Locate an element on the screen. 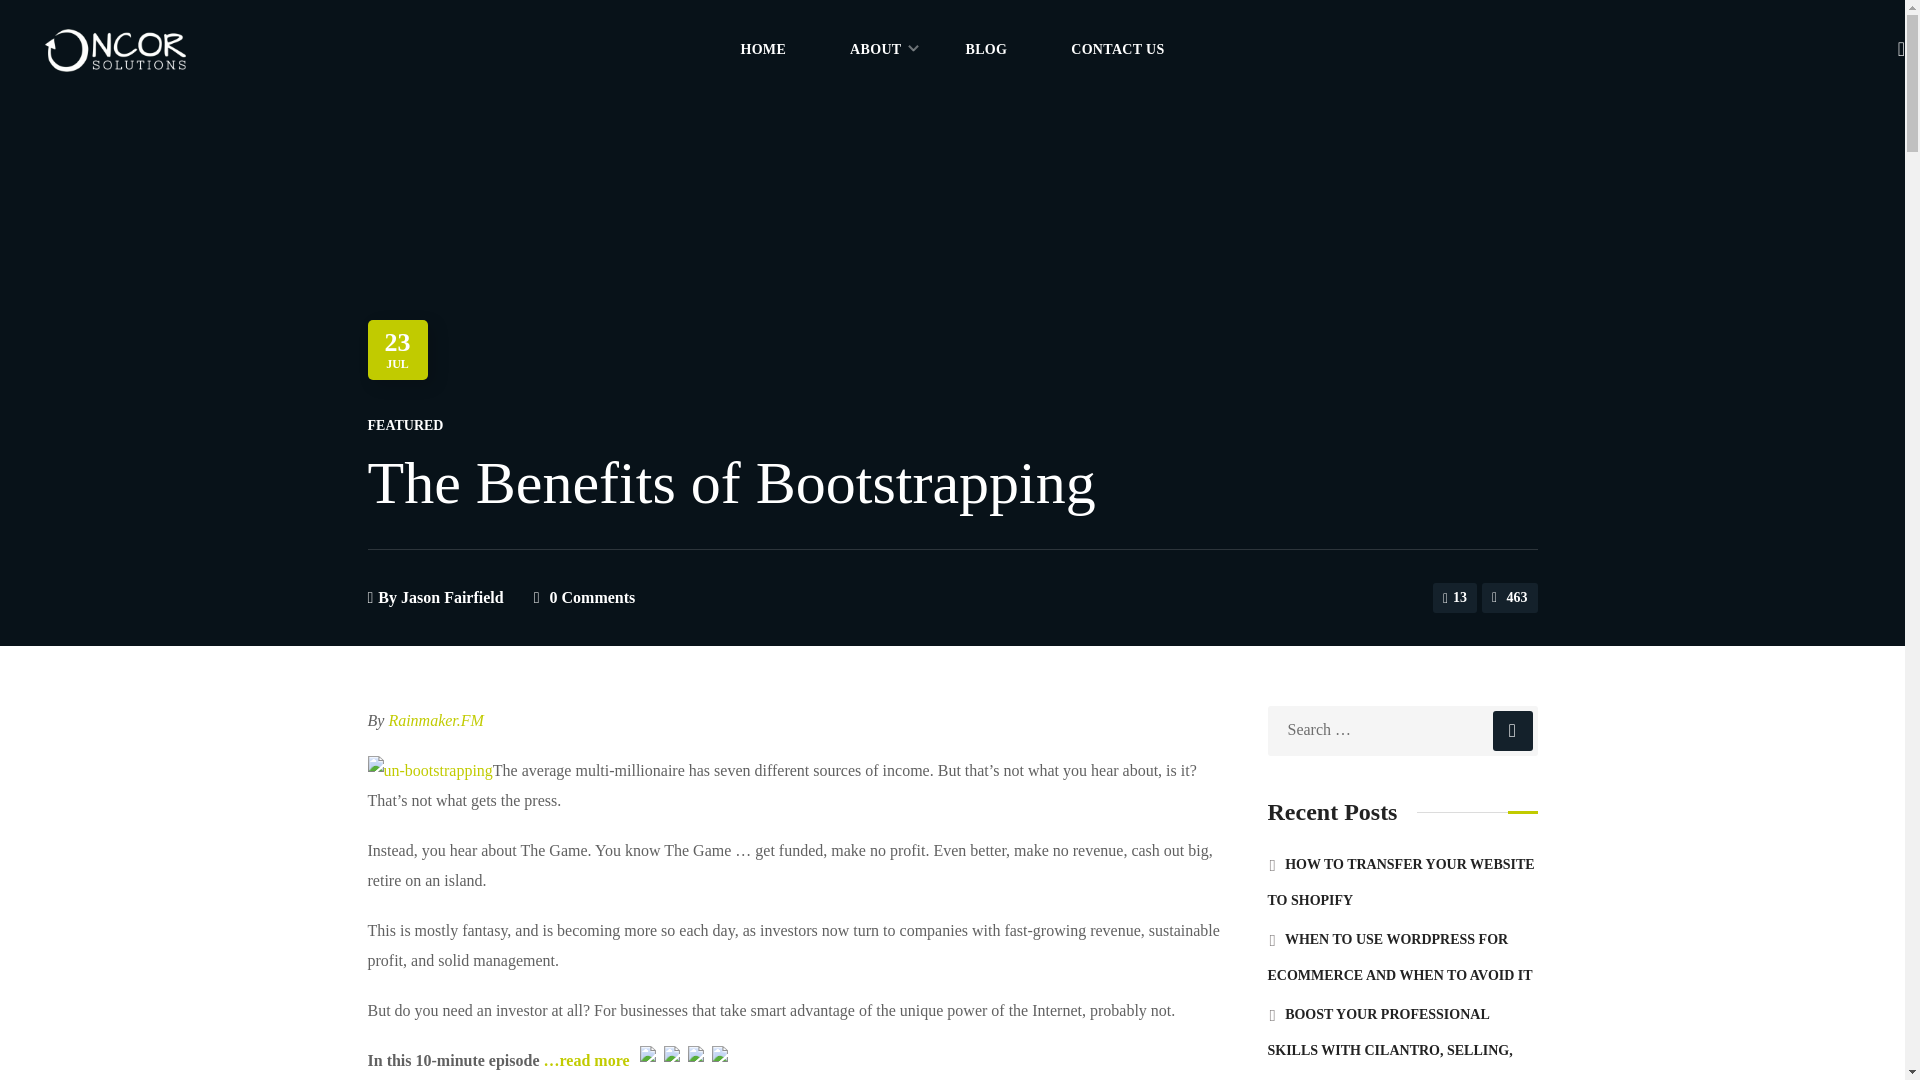 The height and width of the screenshot is (1080, 1920). 13 is located at coordinates (1454, 598).